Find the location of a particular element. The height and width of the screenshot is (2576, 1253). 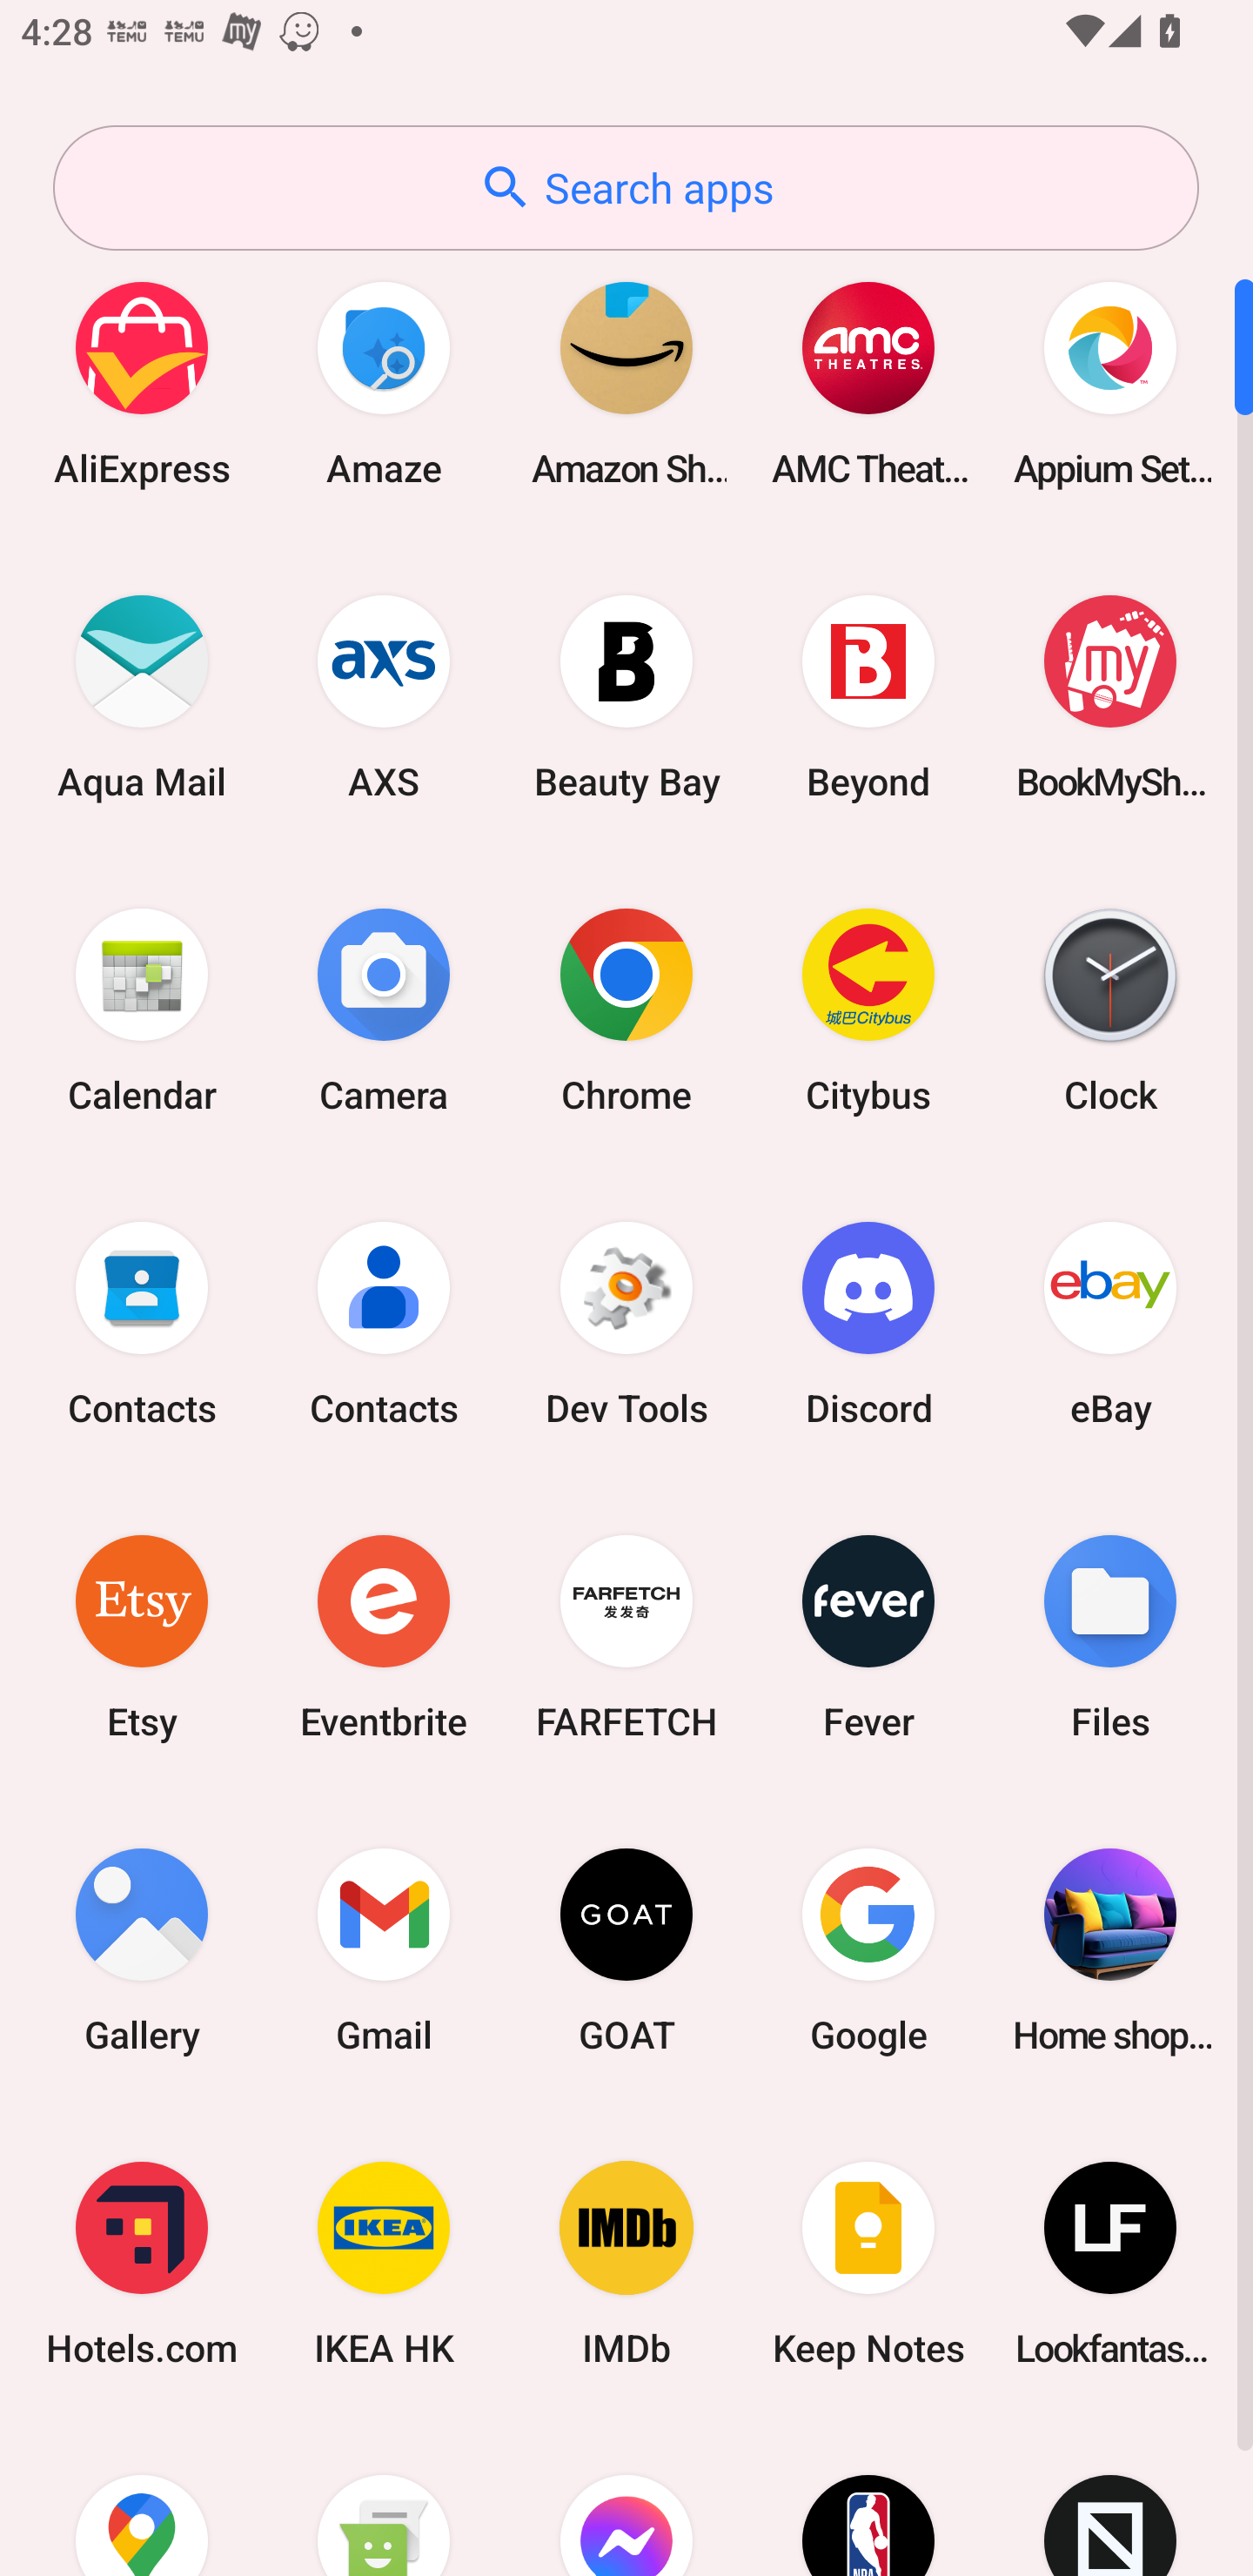

Hotels.com is located at coordinates (142, 2264).